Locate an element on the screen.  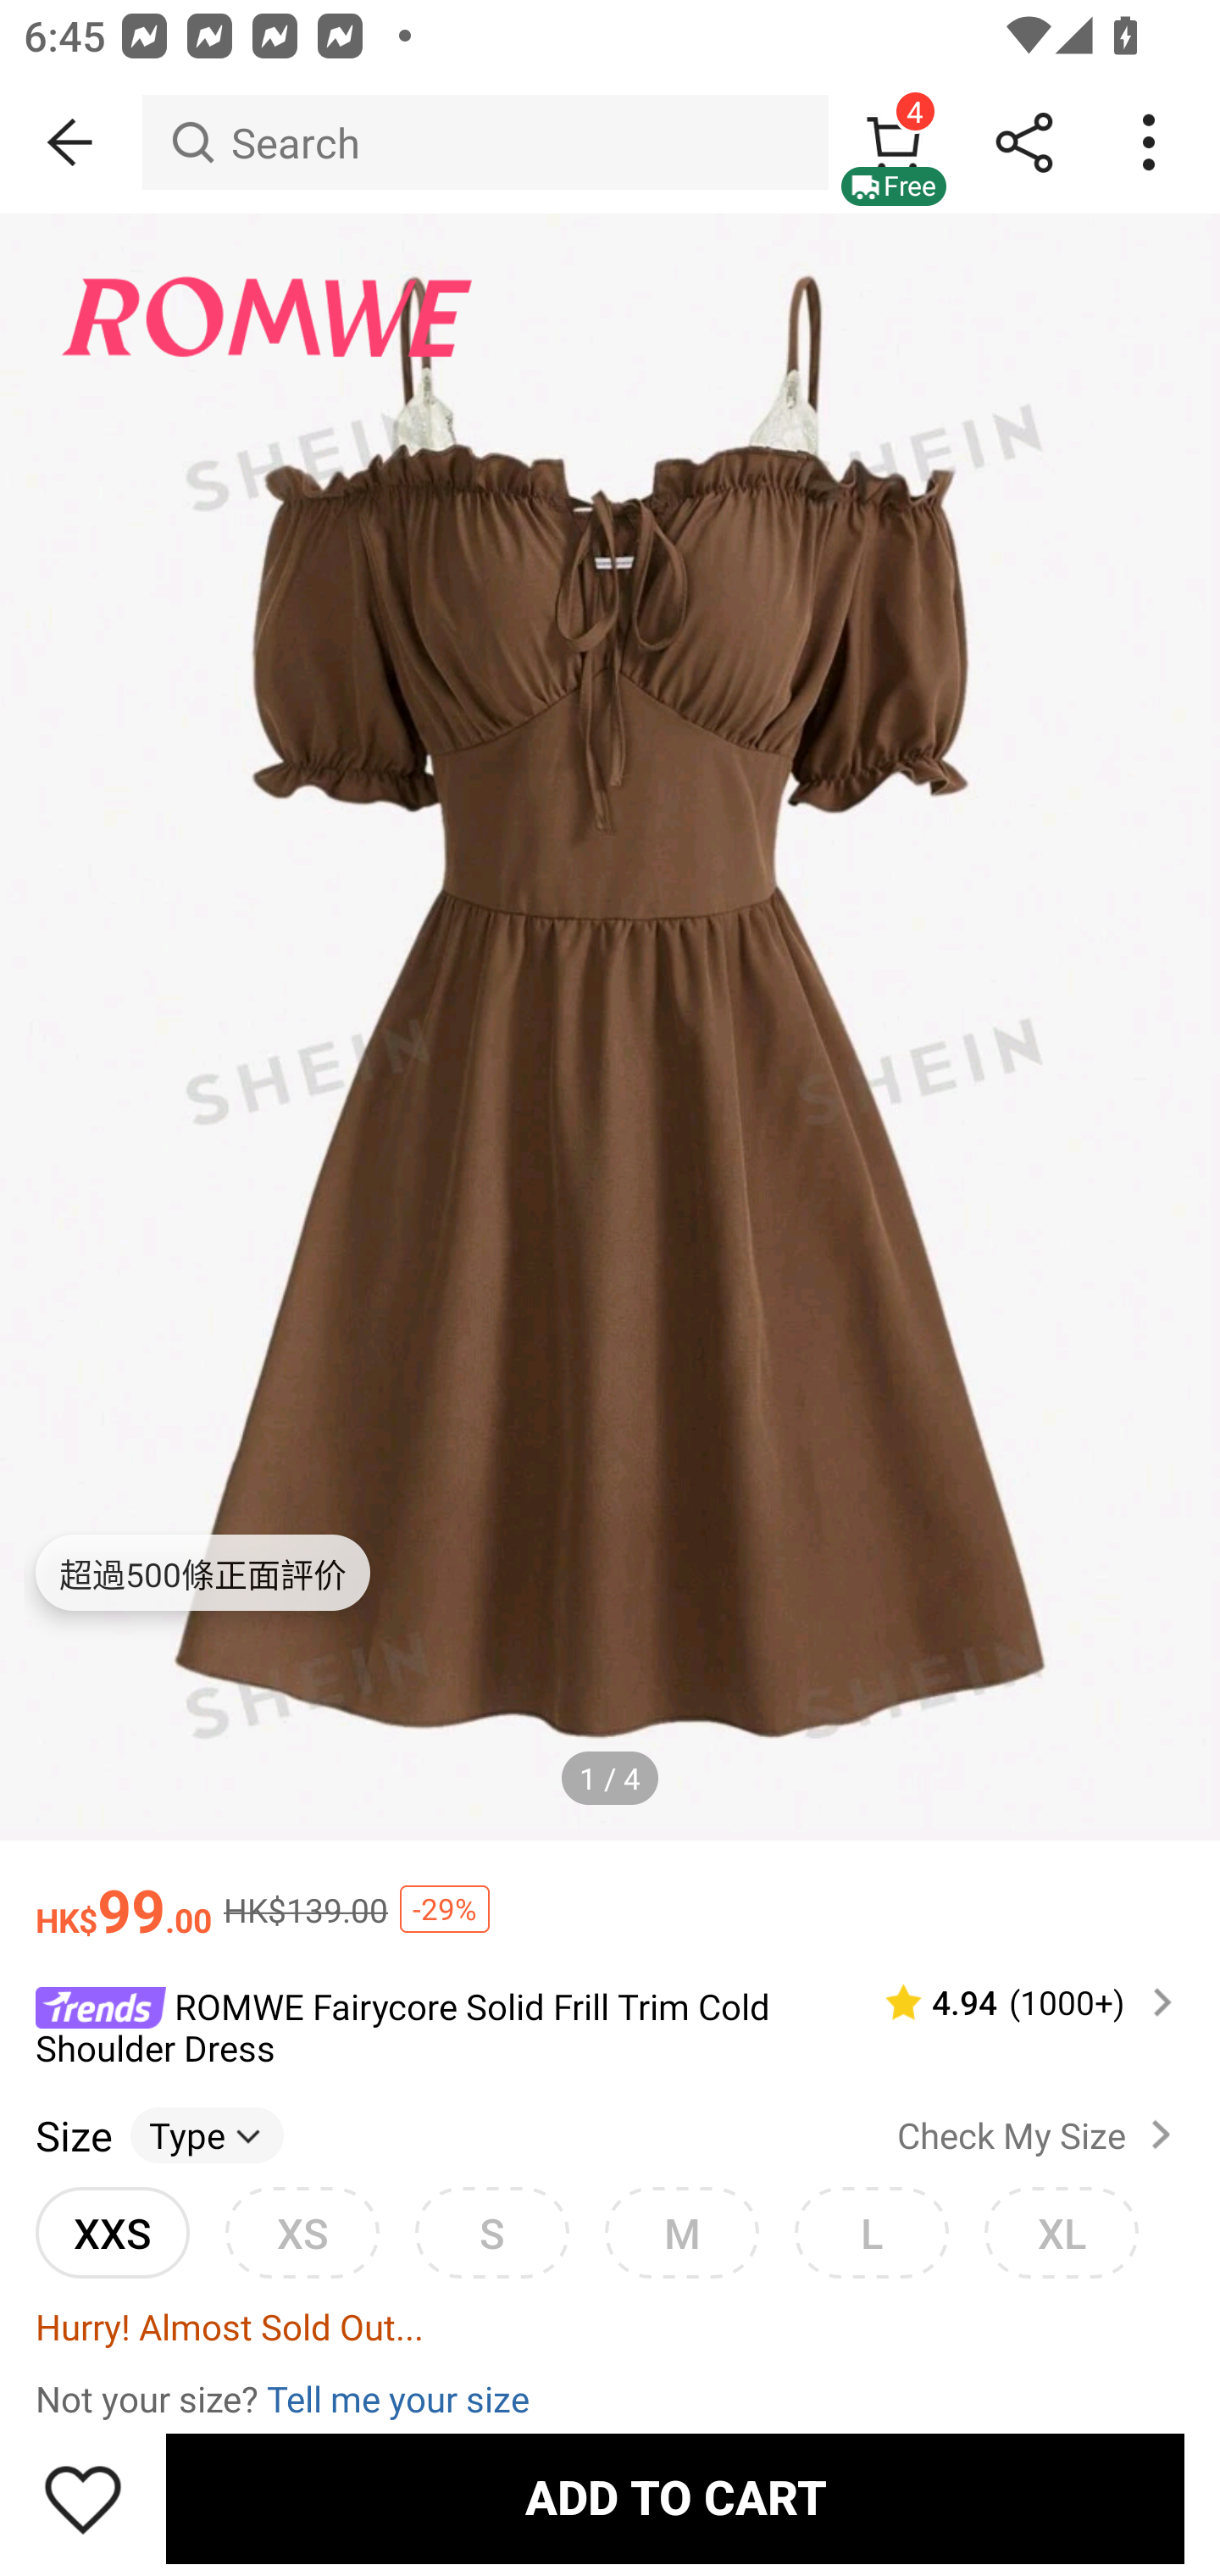
M L is located at coordinates (681, 2233).